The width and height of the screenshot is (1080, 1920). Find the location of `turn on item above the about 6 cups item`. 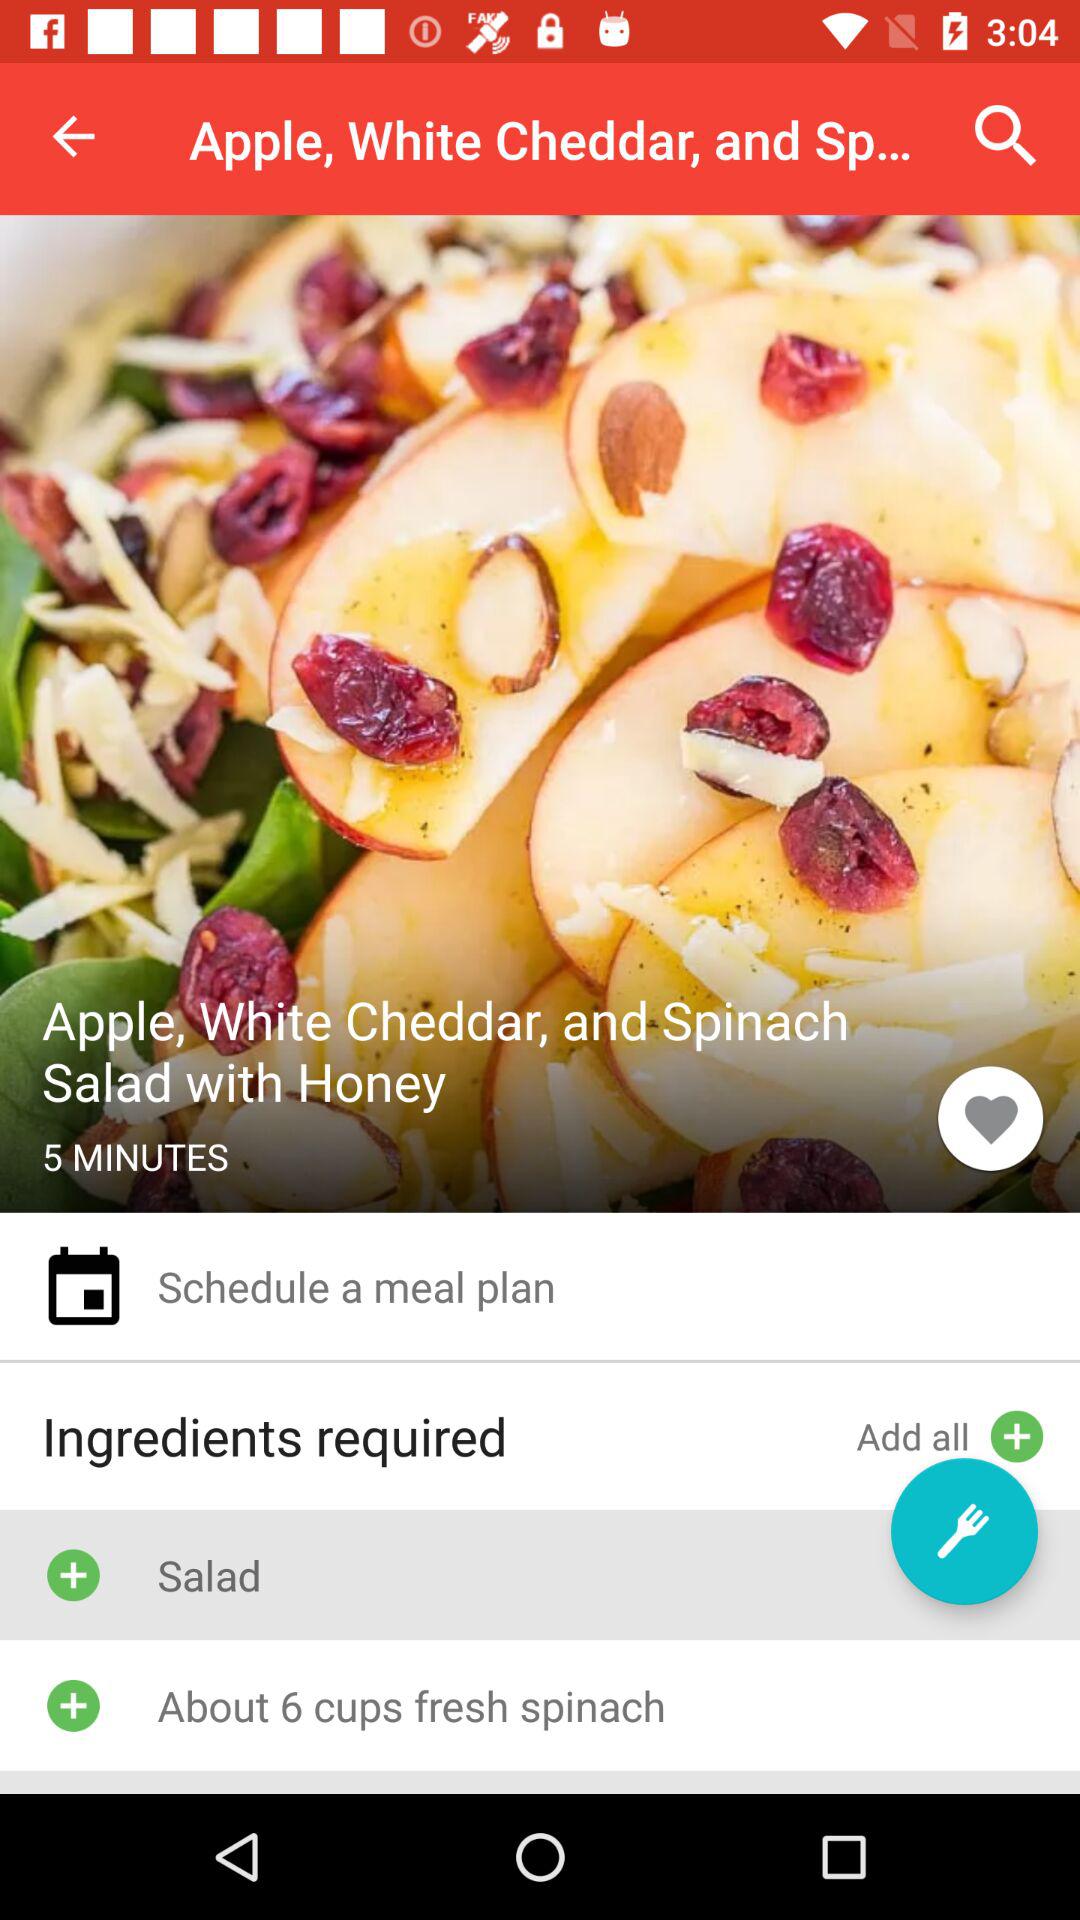

turn on item above the about 6 cups item is located at coordinates (964, 1531).